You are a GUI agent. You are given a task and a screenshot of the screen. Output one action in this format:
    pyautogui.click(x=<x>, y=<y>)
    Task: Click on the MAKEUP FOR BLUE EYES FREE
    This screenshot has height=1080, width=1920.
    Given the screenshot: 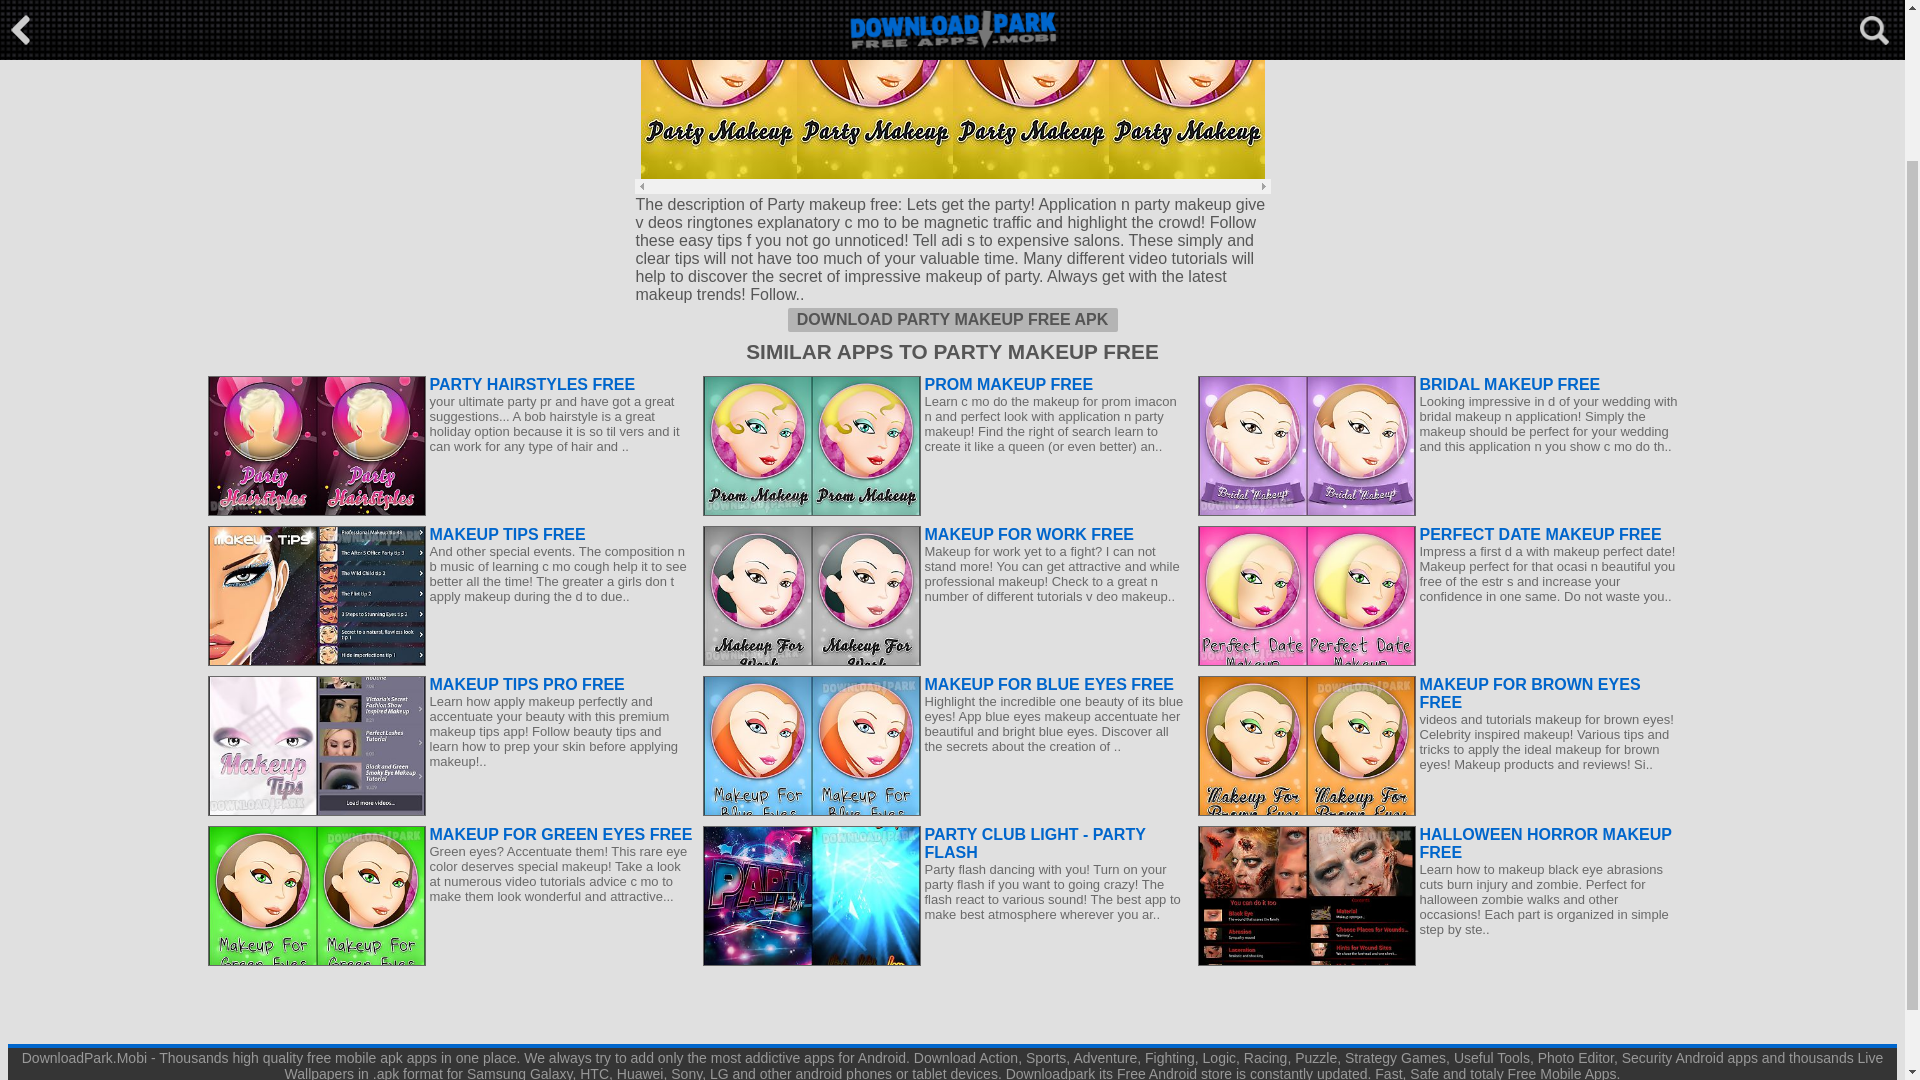 What is the action you would take?
    pyautogui.click(x=944, y=685)
    